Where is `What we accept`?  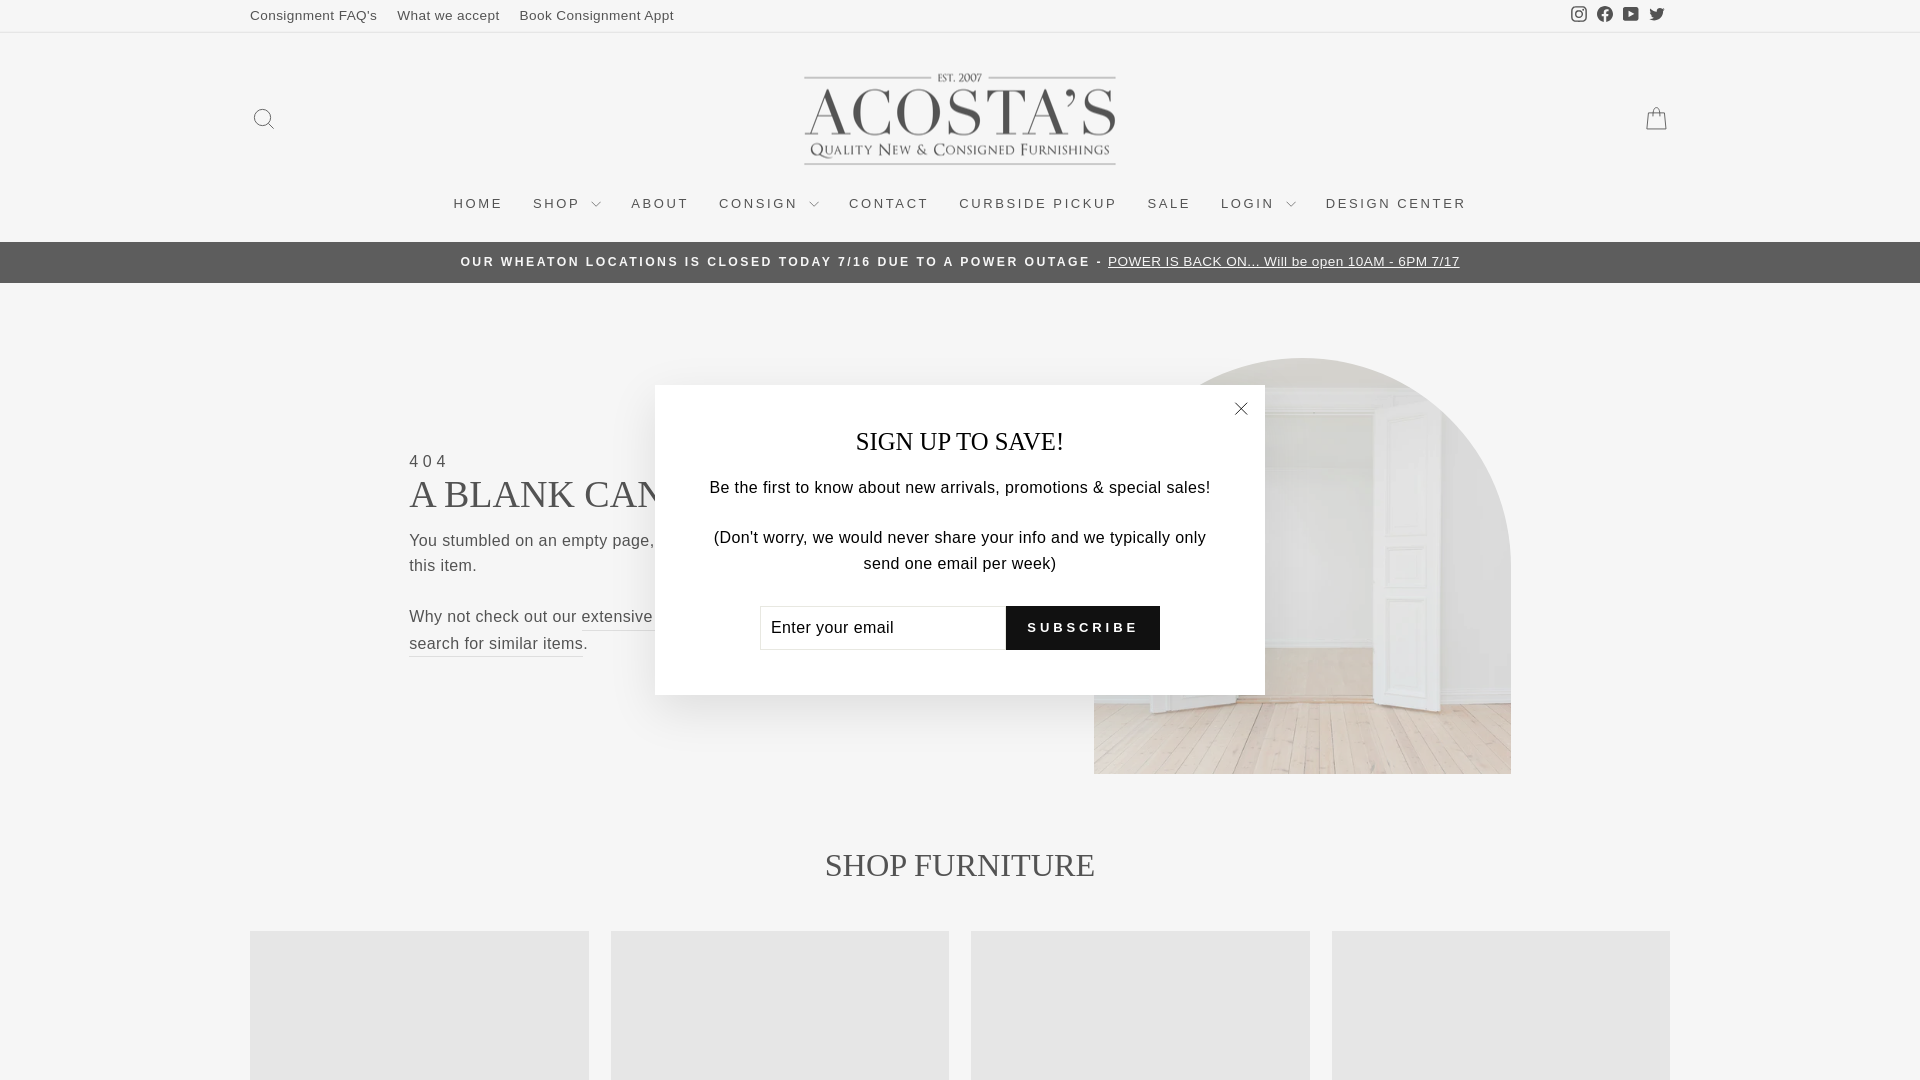
What we accept is located at coordinates (448, 16).